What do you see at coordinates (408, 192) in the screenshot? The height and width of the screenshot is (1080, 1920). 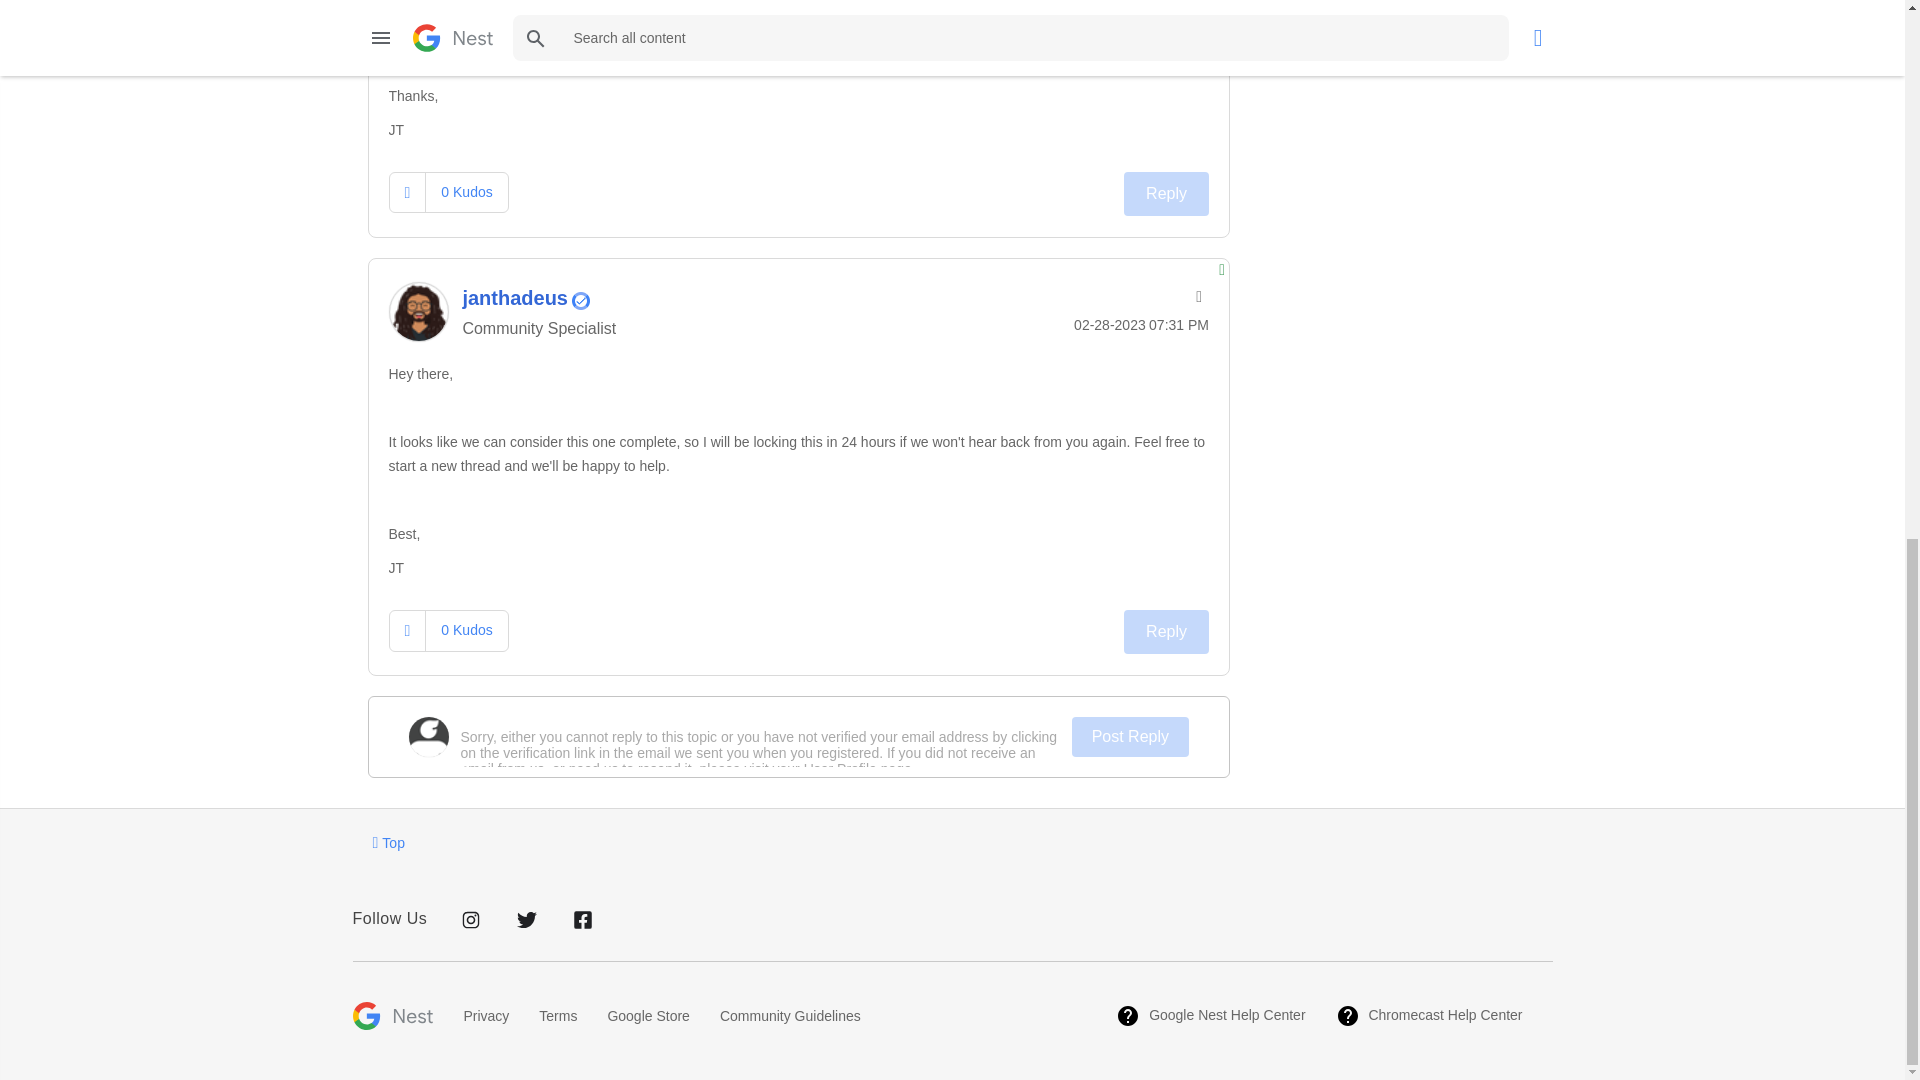 I see `Click here to give kudos to this post.` at bounding box center [408, 192].